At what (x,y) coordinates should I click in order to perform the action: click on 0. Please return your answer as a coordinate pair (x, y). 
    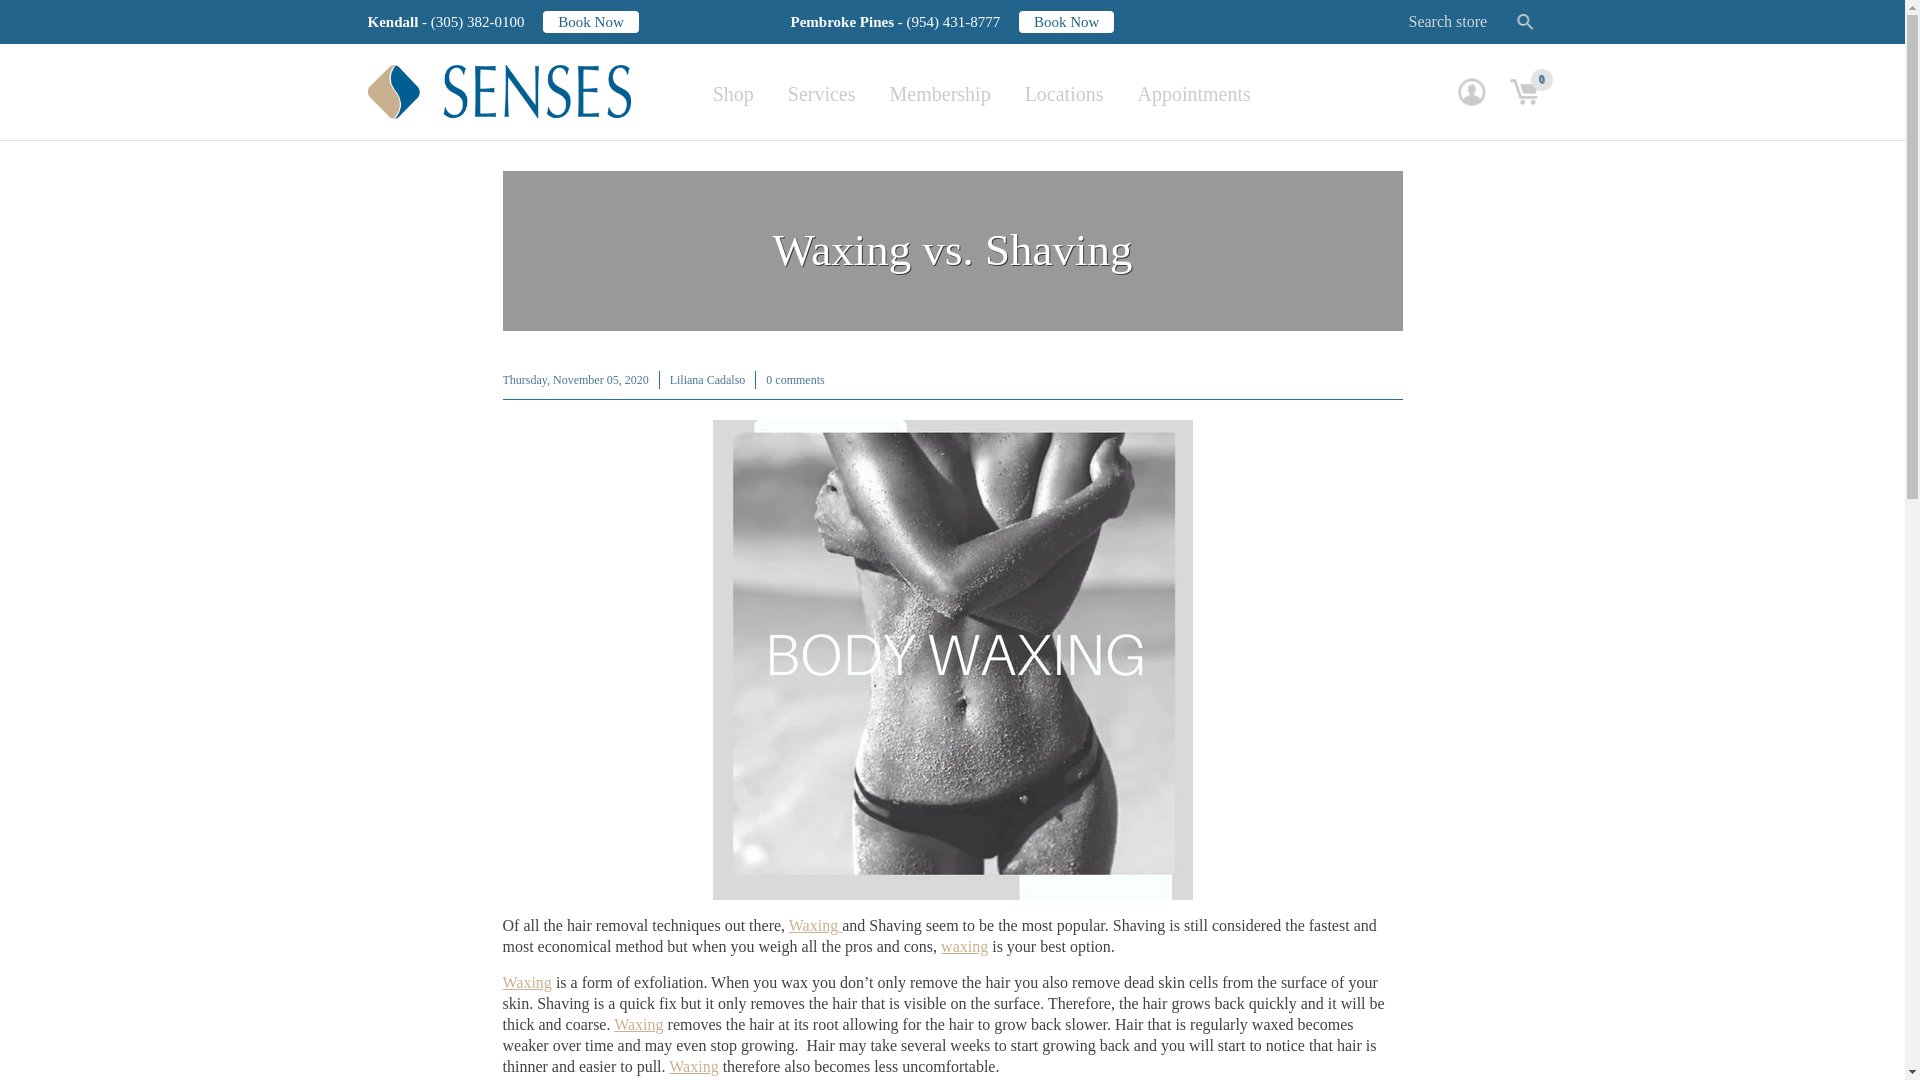
    Looking at the image, I should click on (1523, 91).